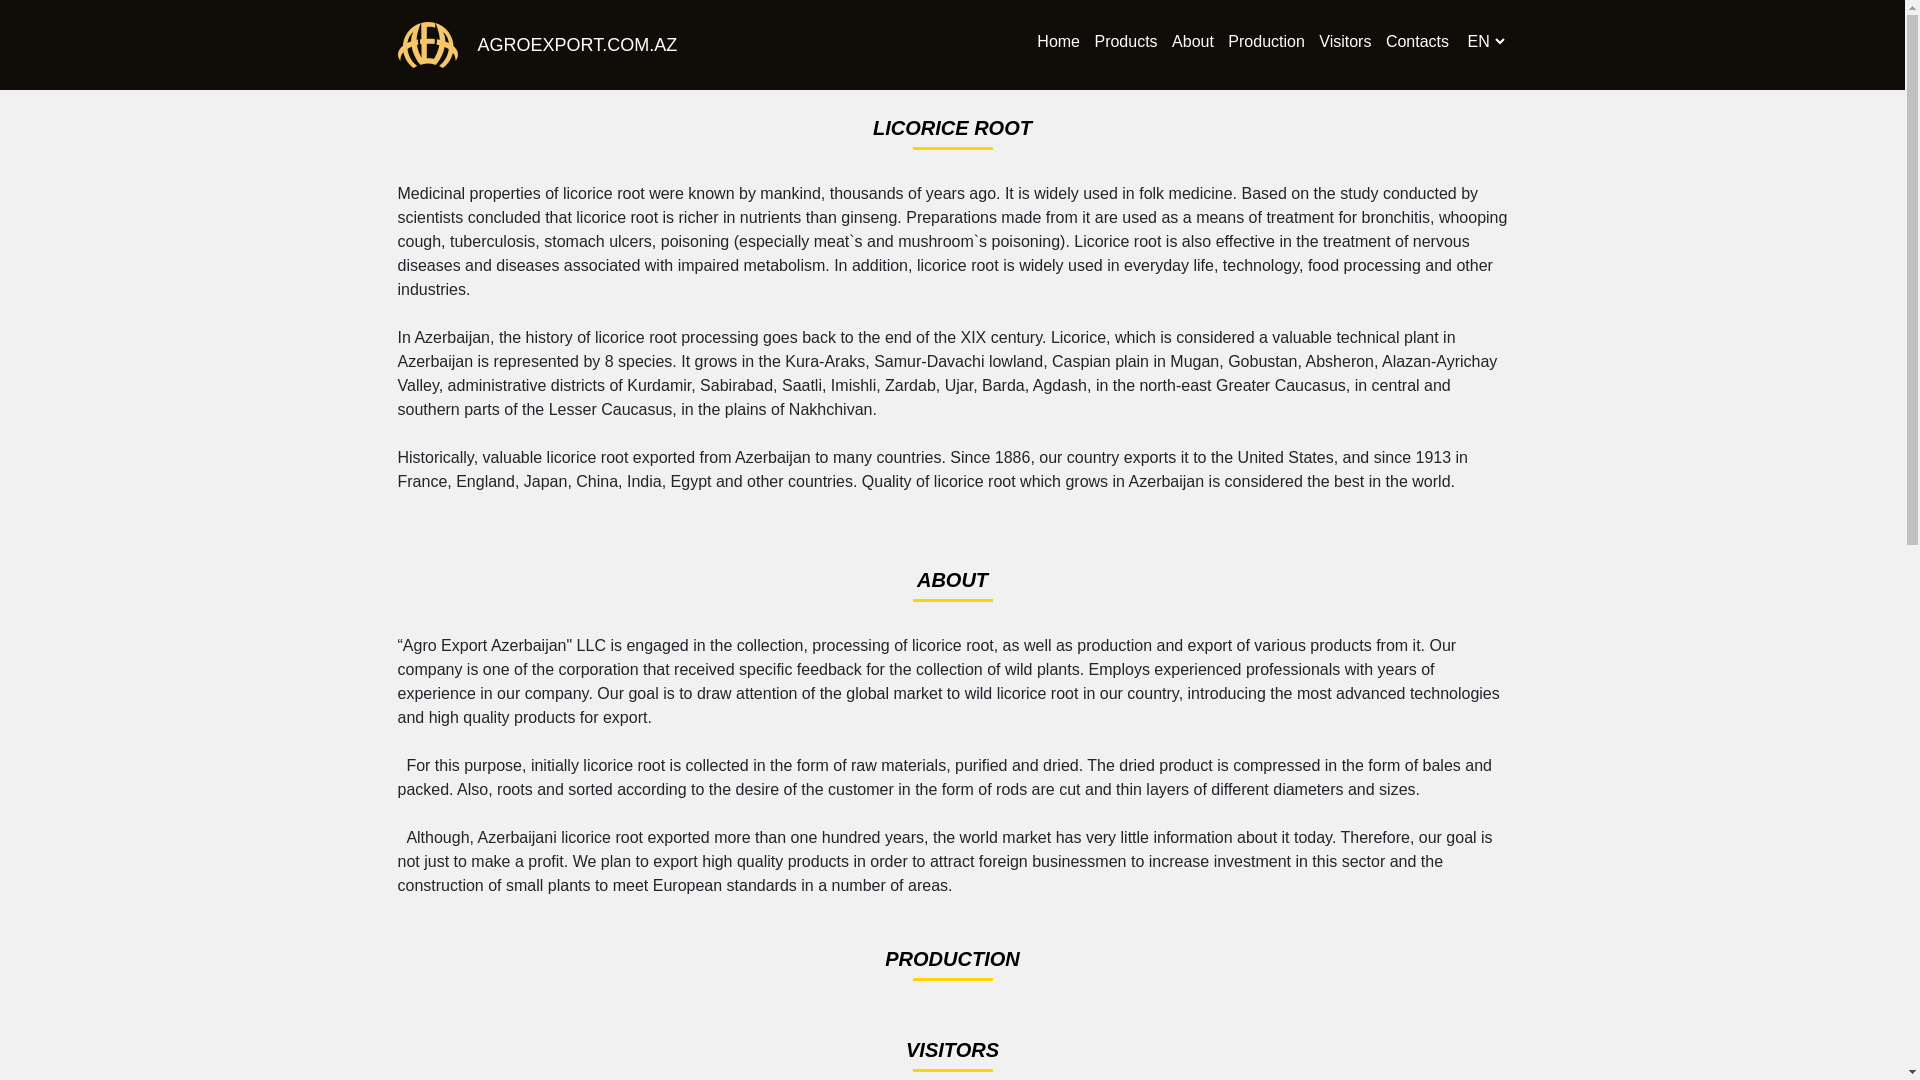 The image size is (1920, 1080). I want to click on About, so click(1193, 44).